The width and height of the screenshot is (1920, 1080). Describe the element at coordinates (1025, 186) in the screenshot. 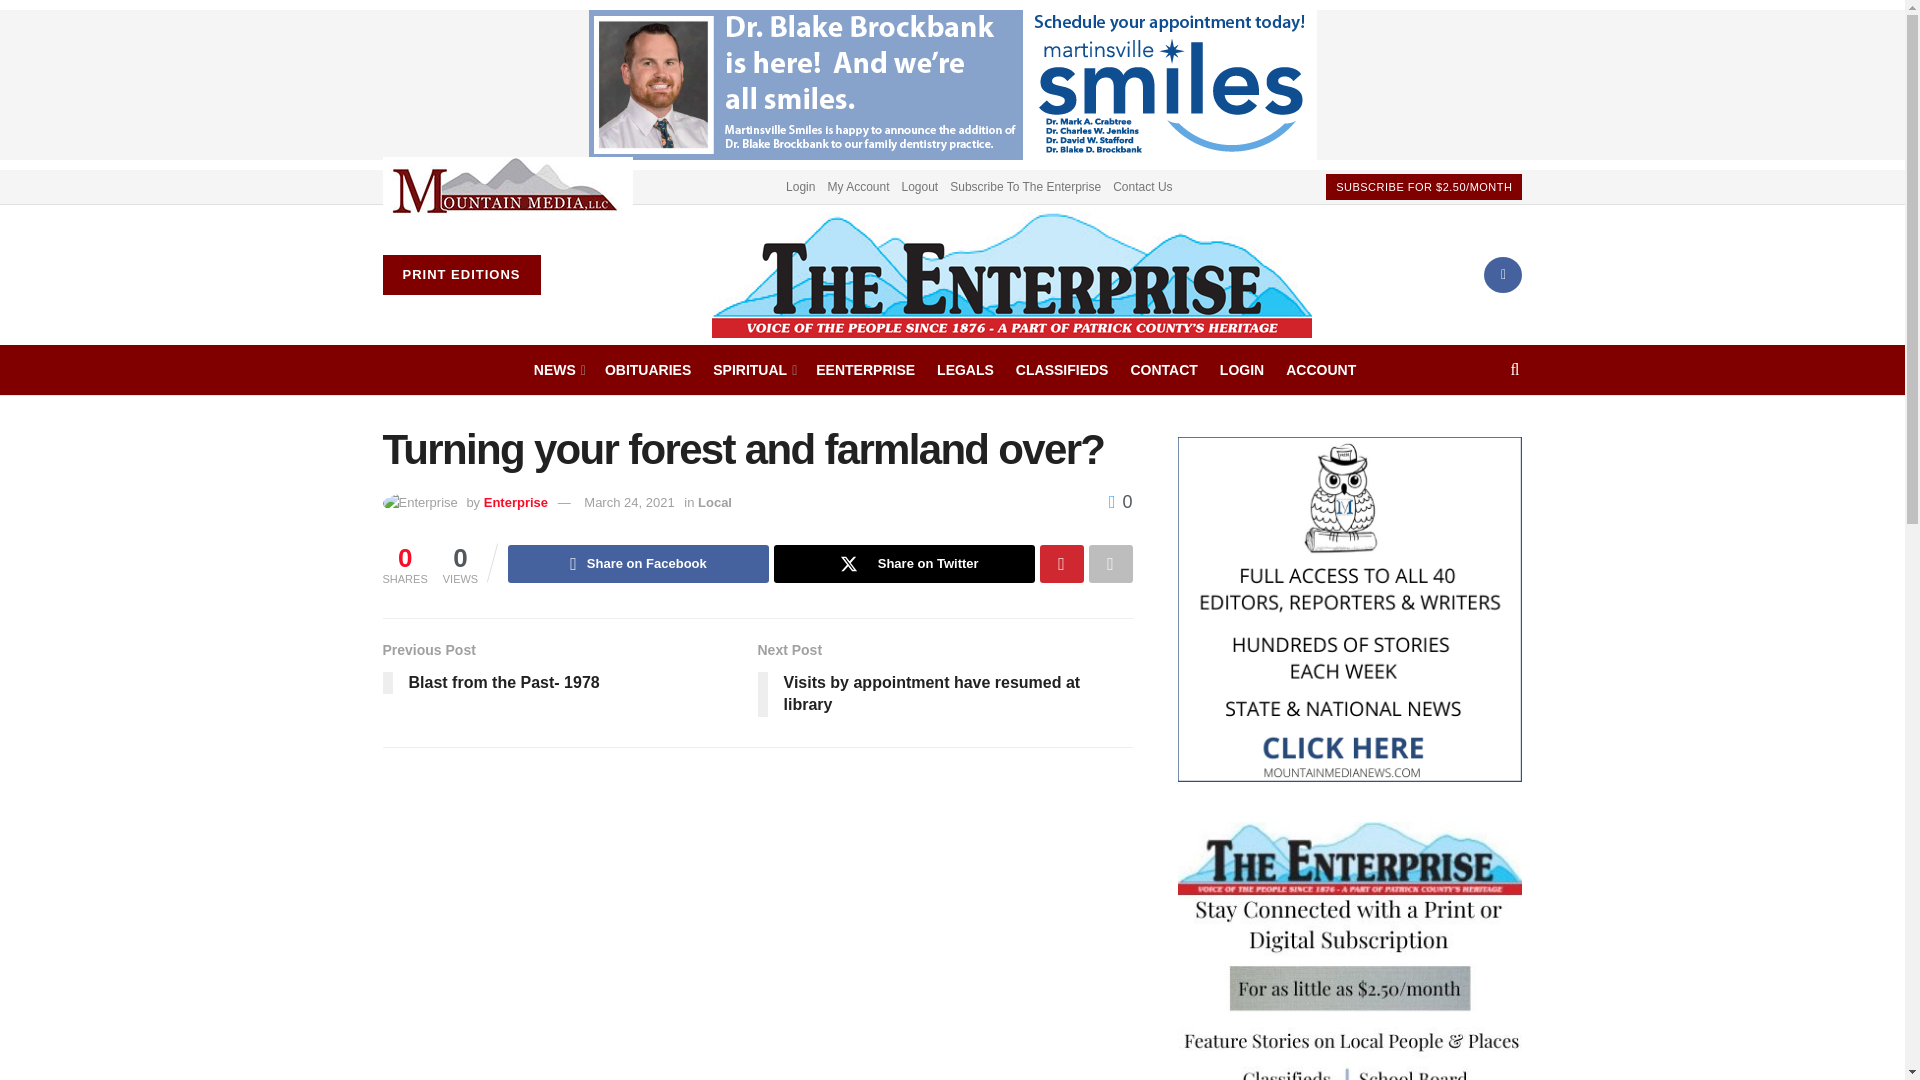

I see `Subscribe To The Enterprise` at that location.